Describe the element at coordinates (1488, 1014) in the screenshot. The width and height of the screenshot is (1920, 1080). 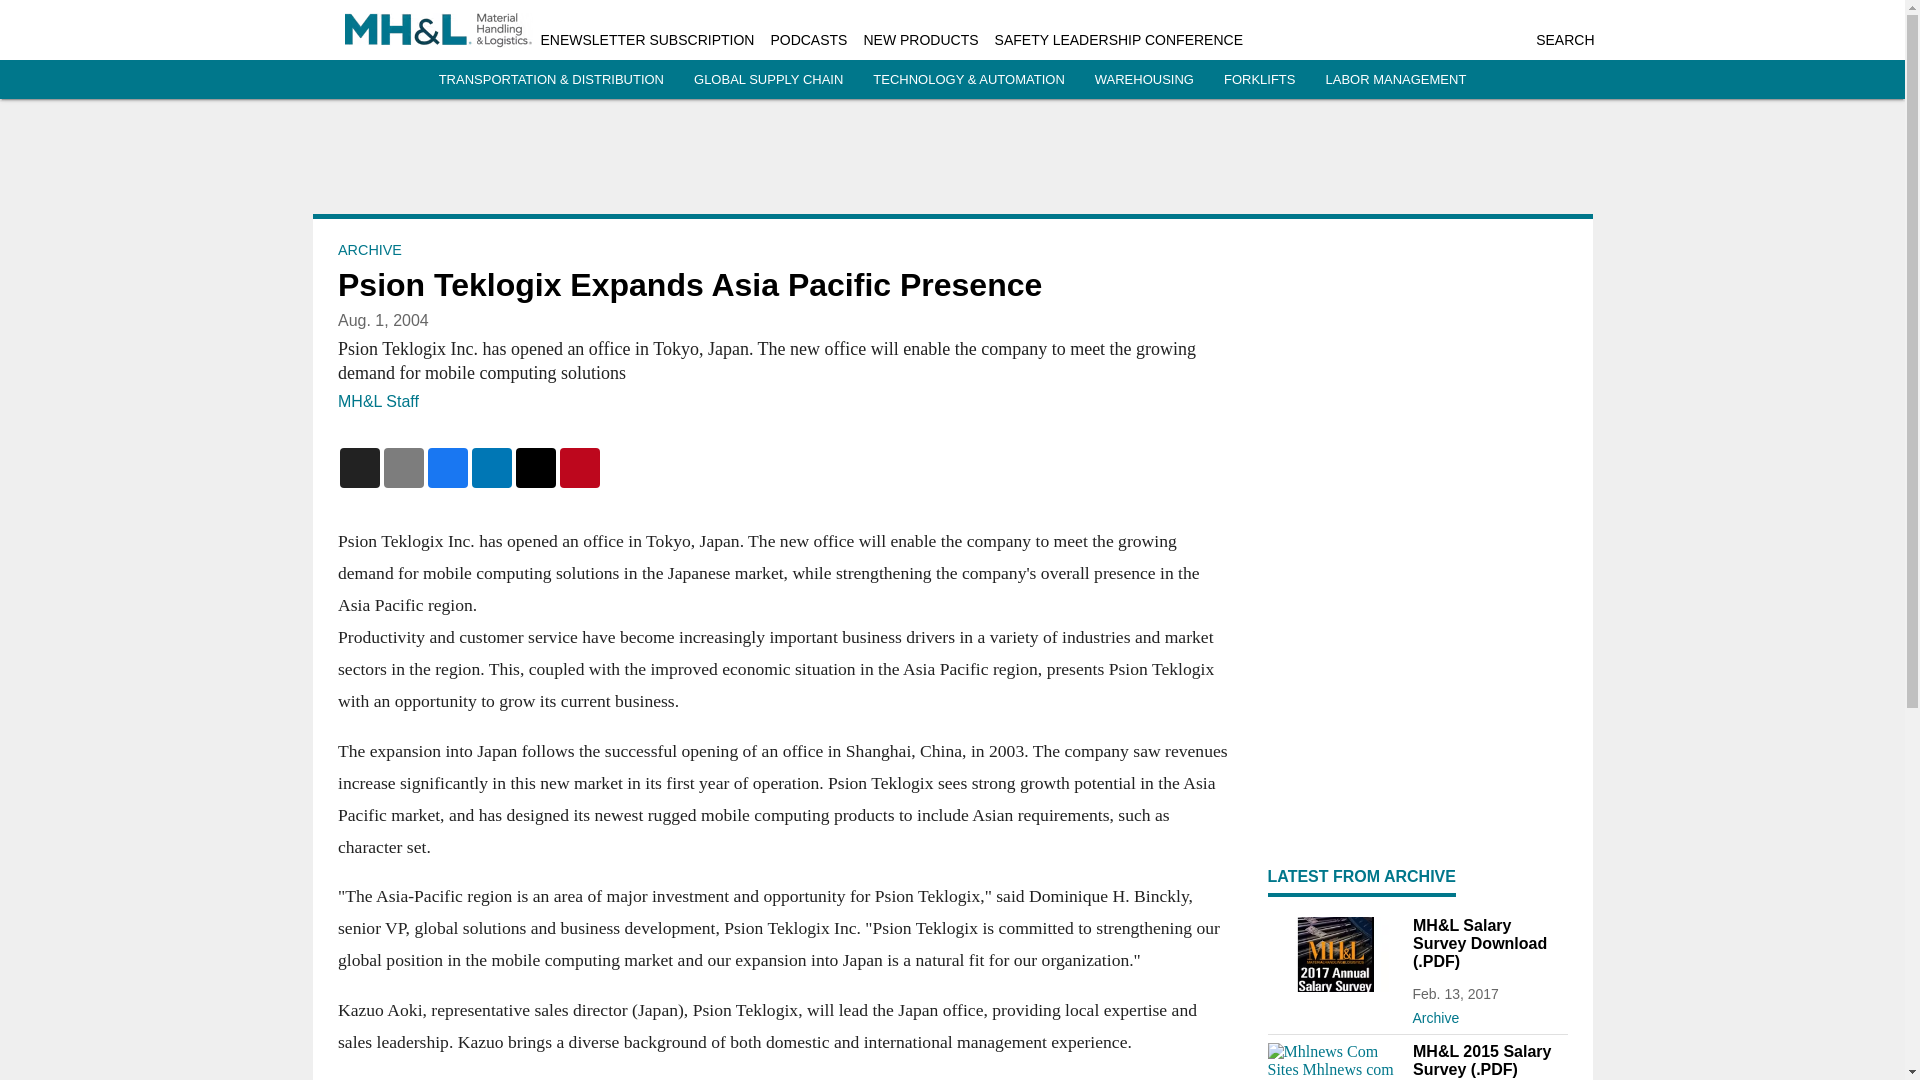
I see `Archive` at that location.